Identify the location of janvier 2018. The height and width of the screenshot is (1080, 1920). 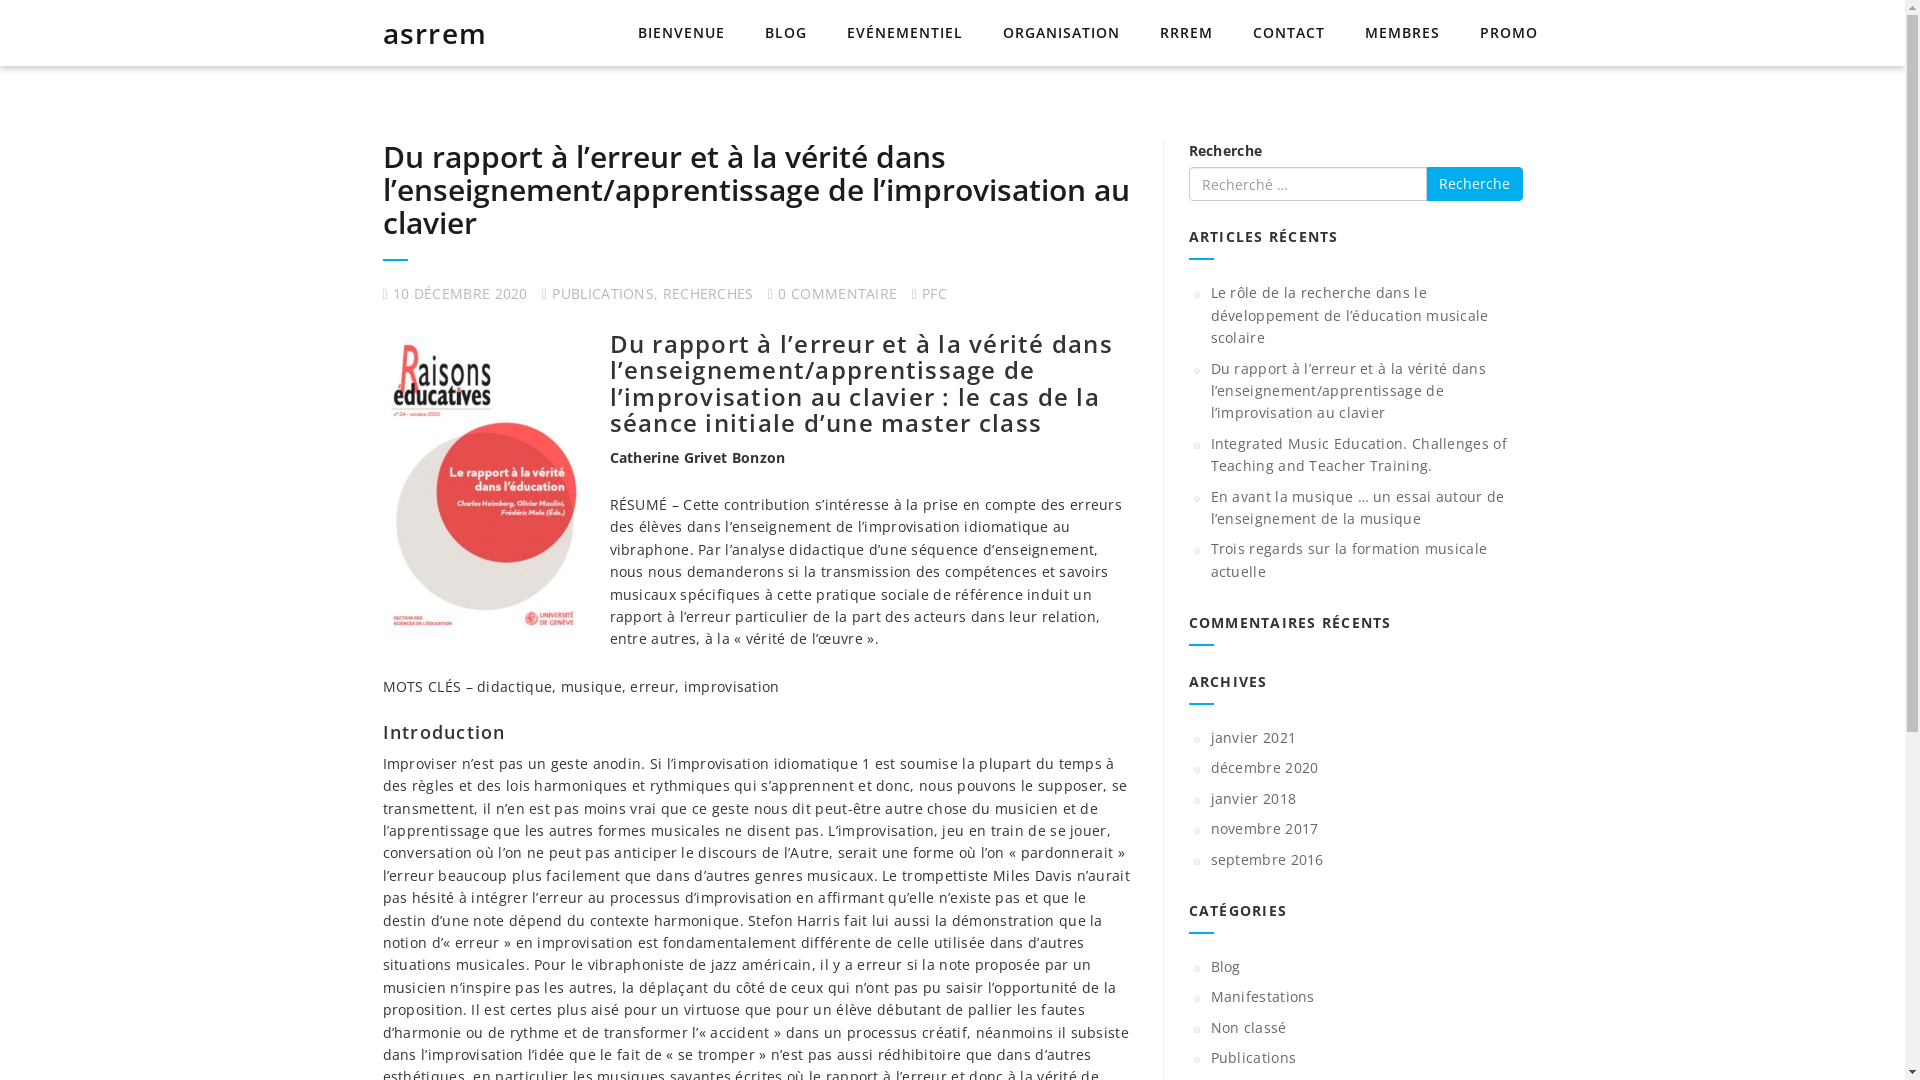
(1253, 798).